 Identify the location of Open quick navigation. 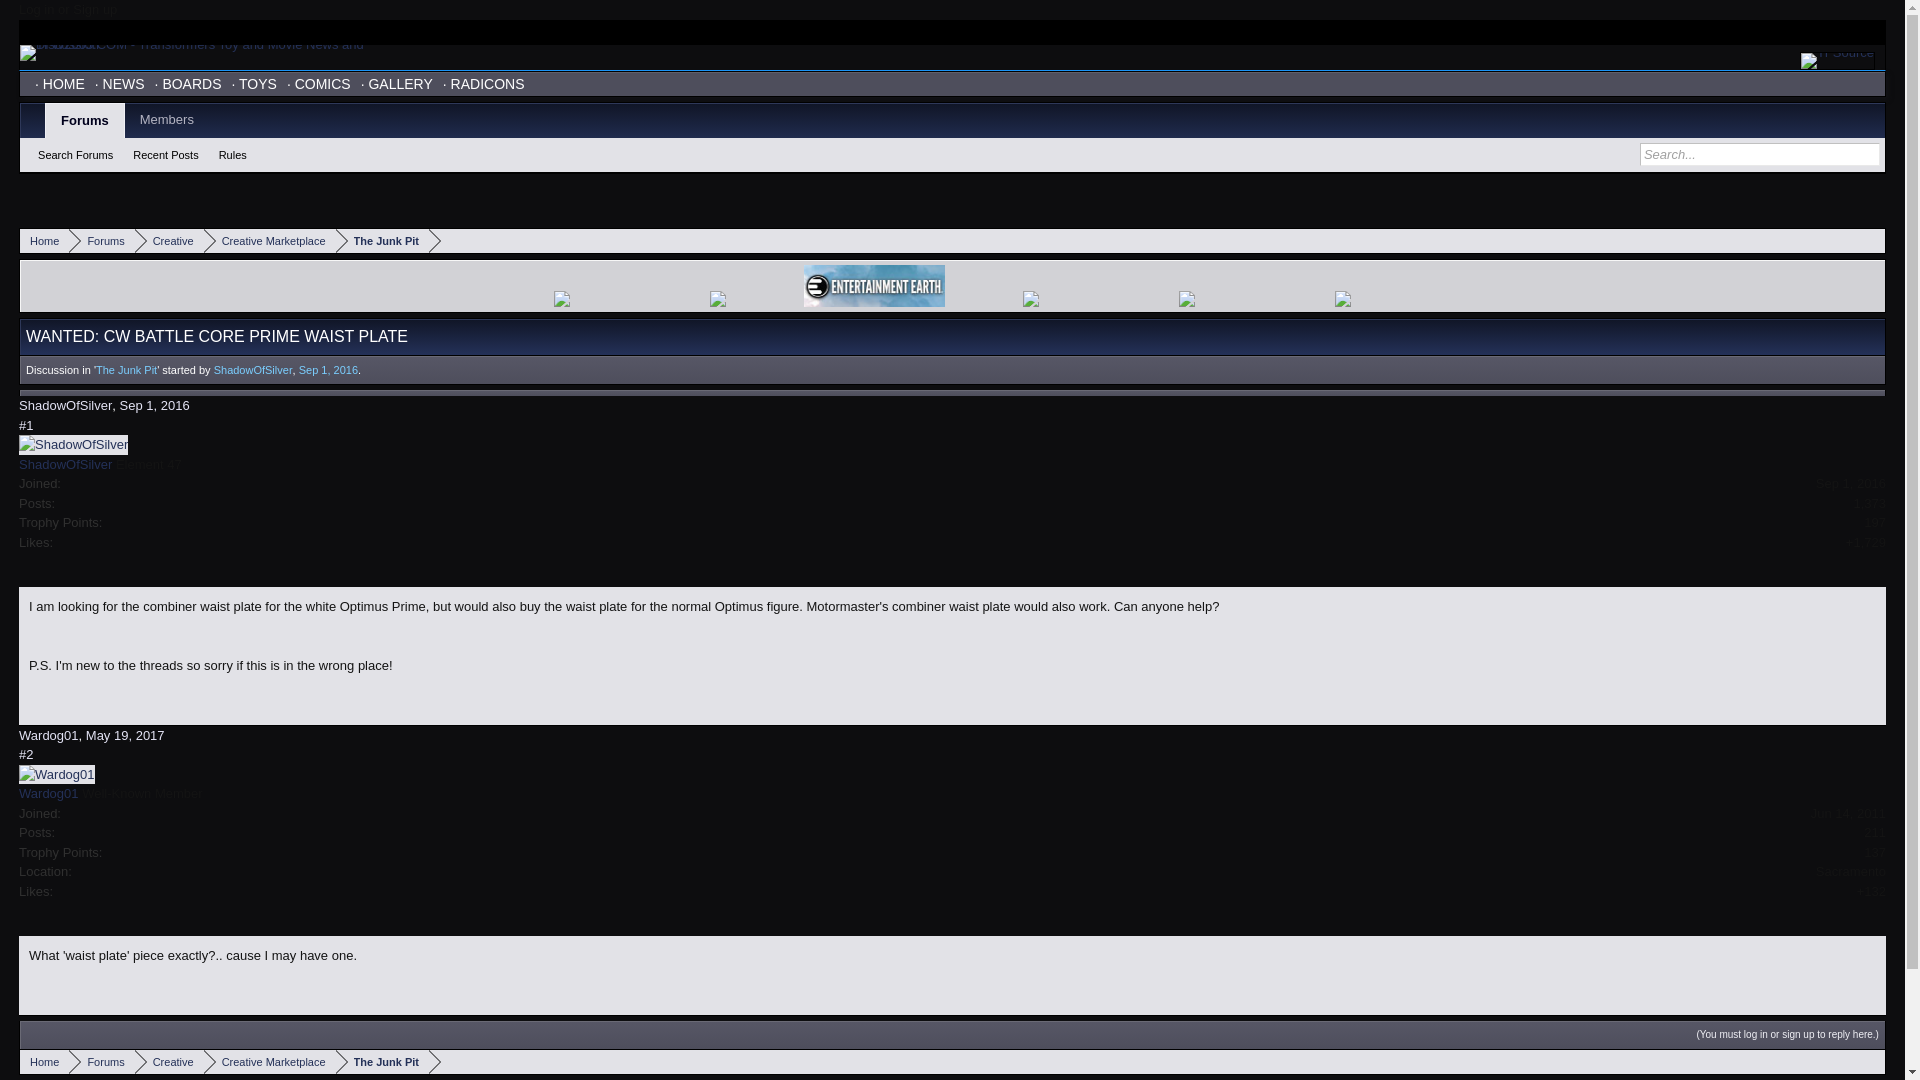
(1872, 240).